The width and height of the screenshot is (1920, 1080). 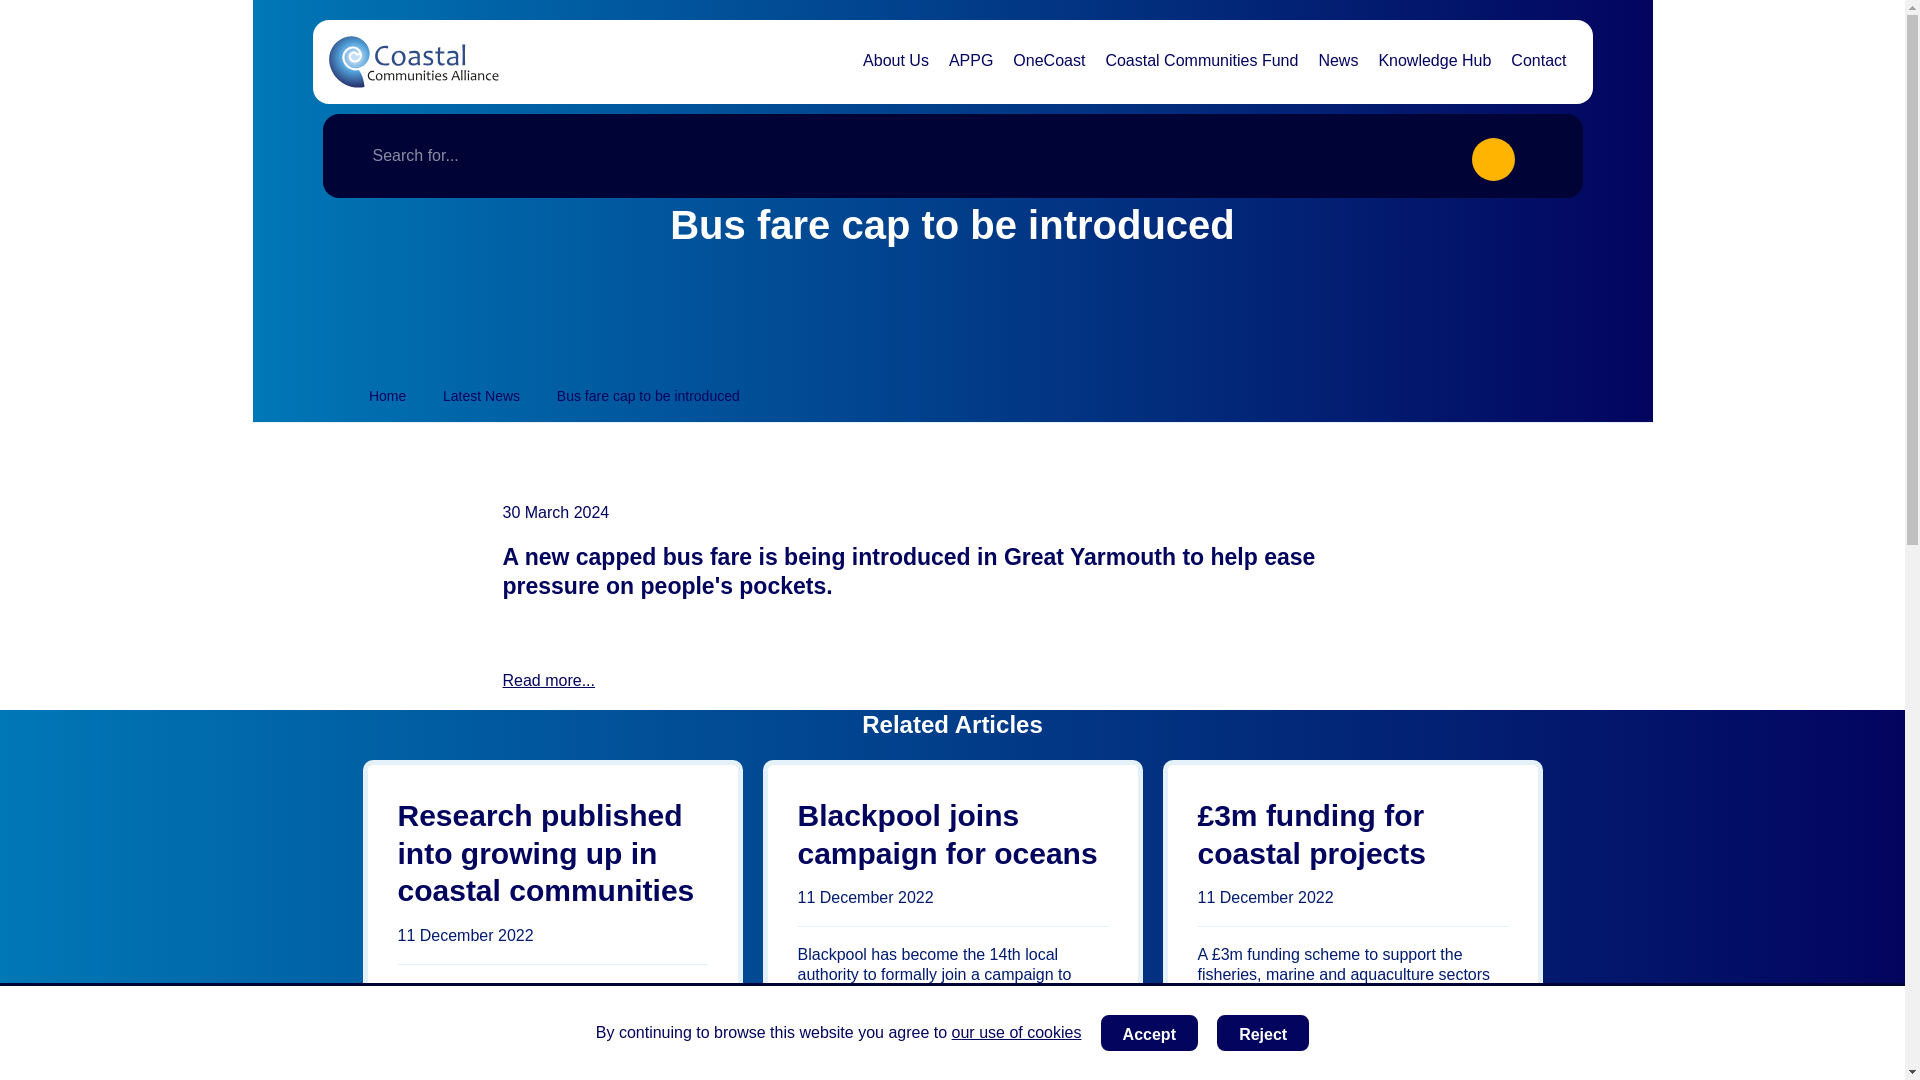 I want to click on Latest News, so click(x=482, y=396).